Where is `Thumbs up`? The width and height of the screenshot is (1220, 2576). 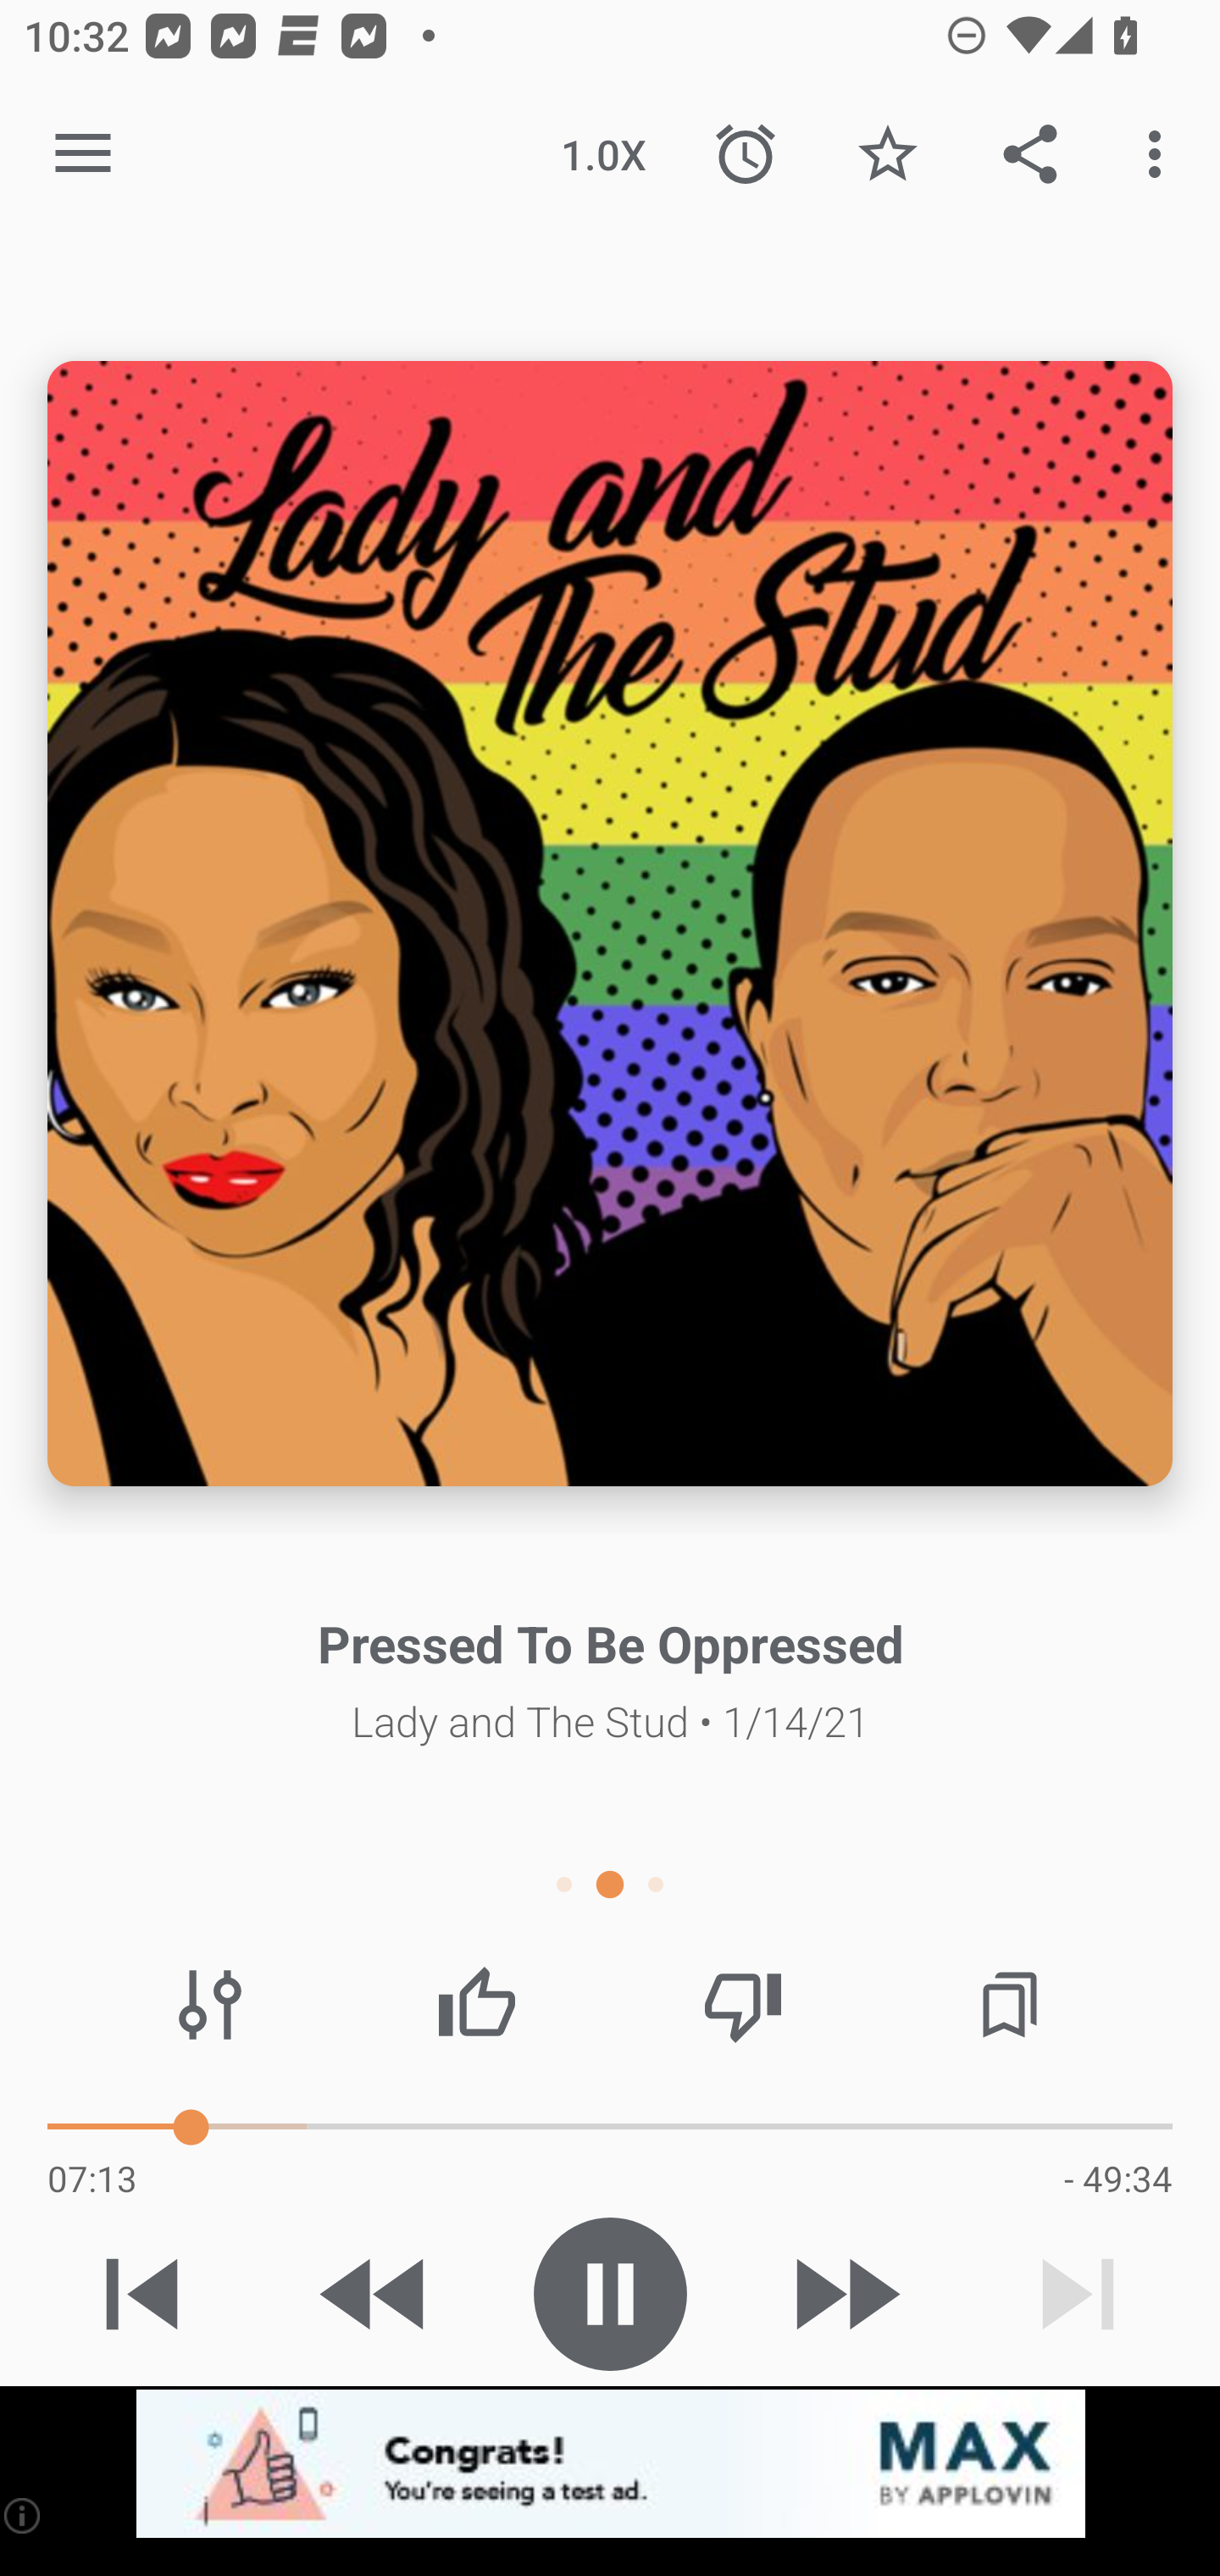 Thumbs up is located at coordinates (476, 2005).